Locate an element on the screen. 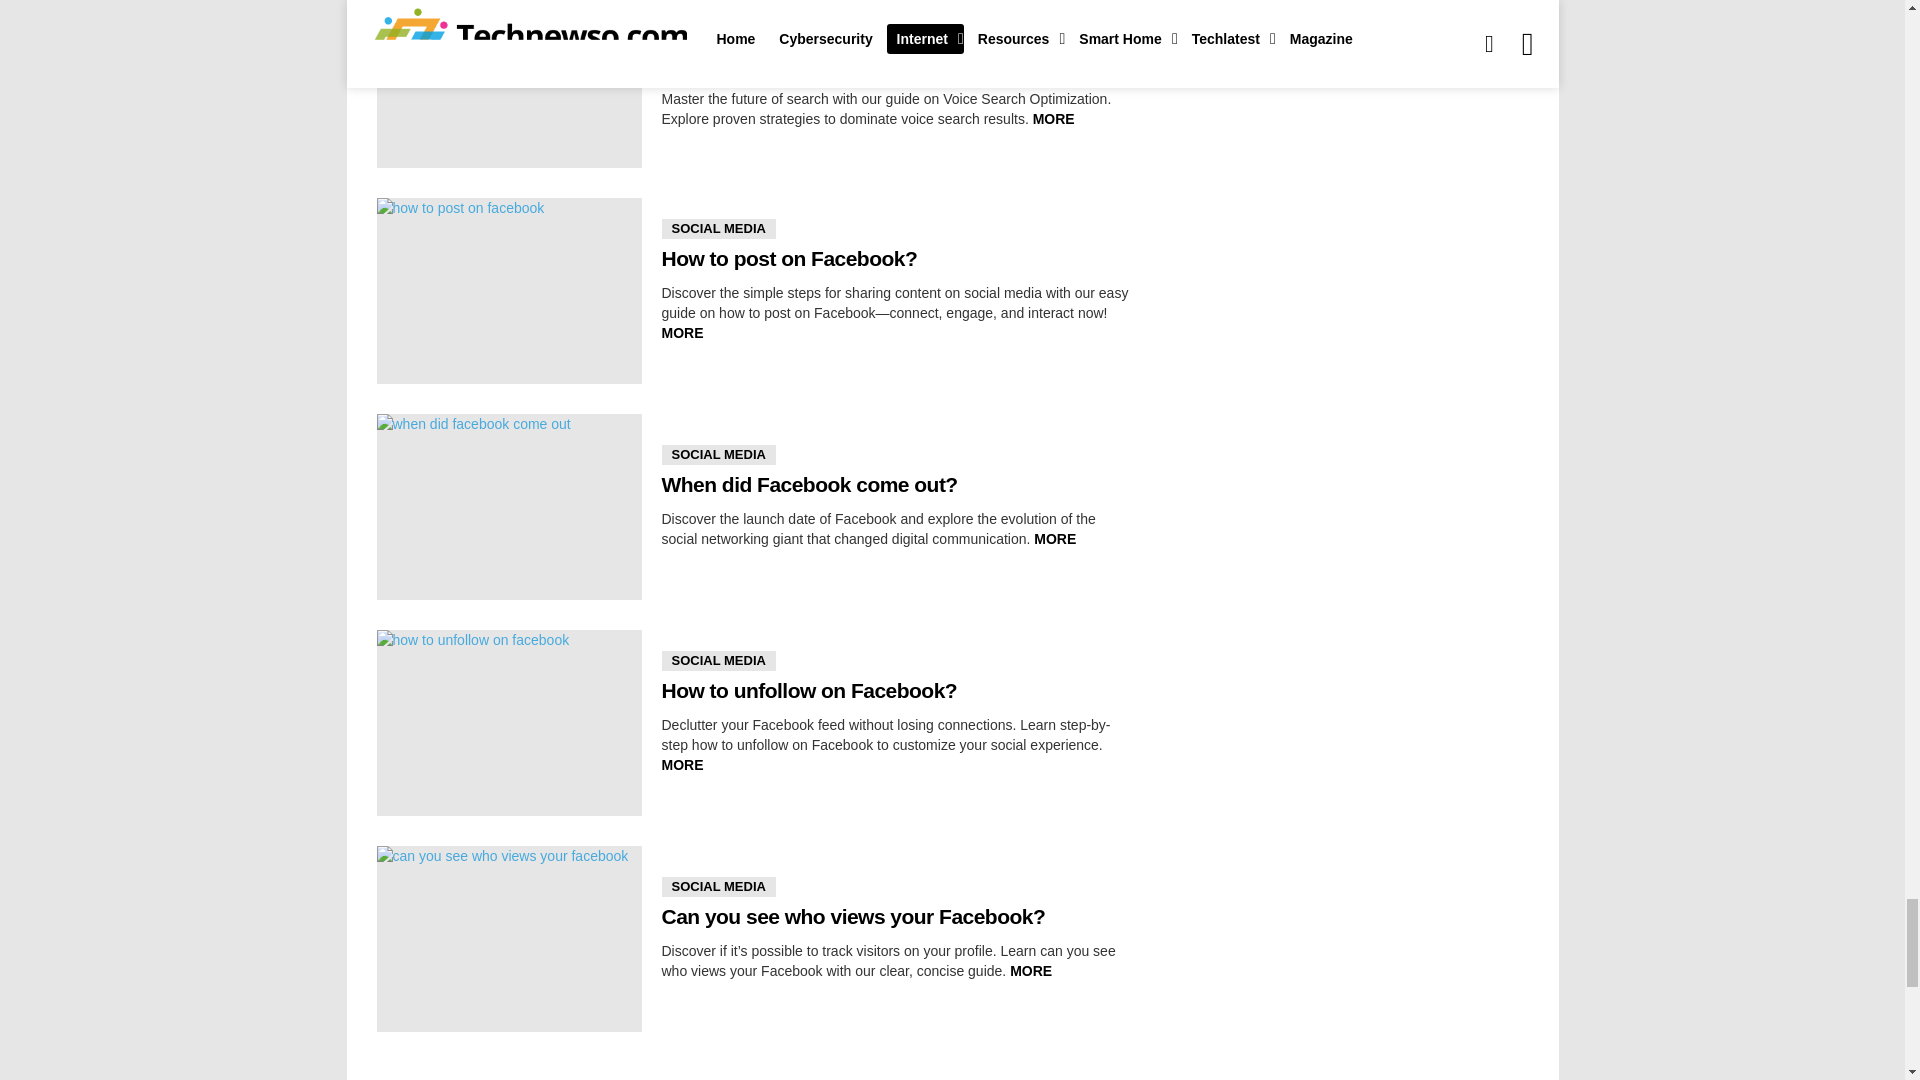  How to post on Facebook? is located at coordinates (508, 290).